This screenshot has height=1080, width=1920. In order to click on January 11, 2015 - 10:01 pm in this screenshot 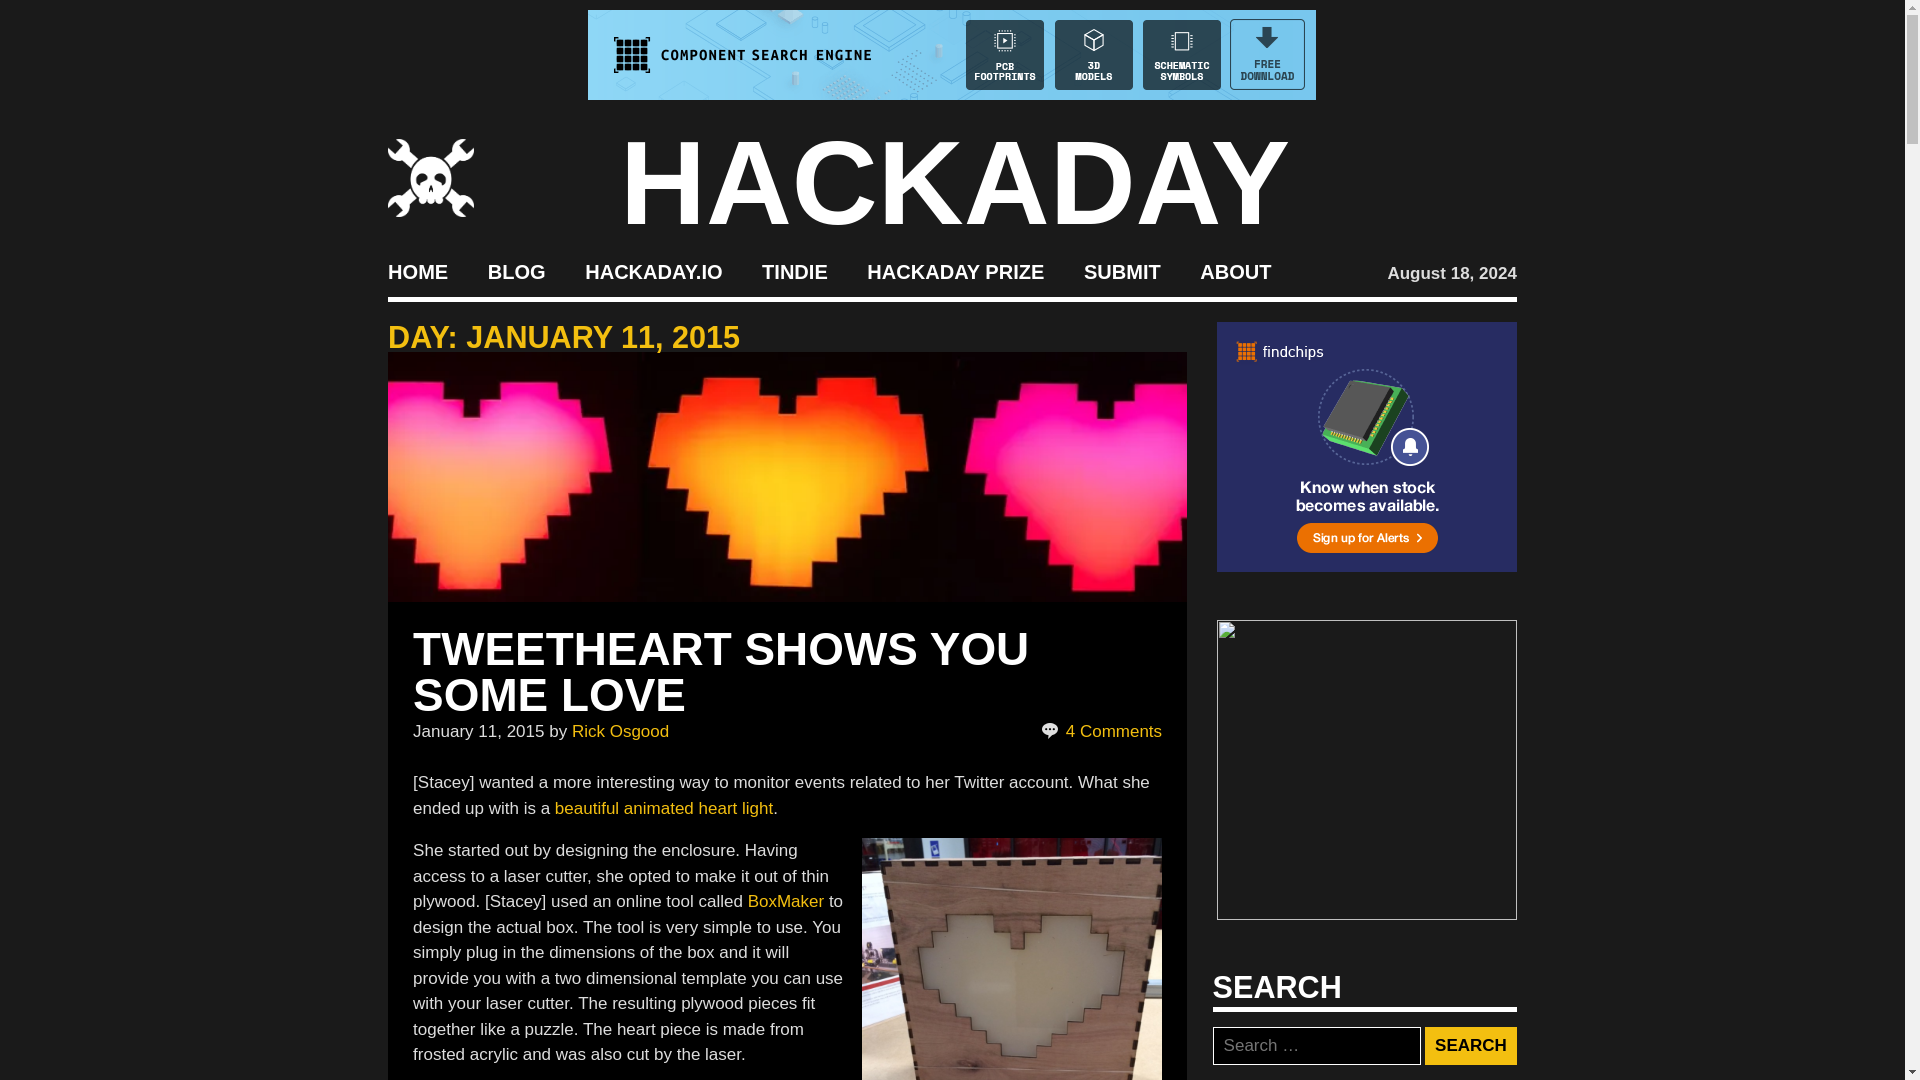, I will do `click(478, 731)`.